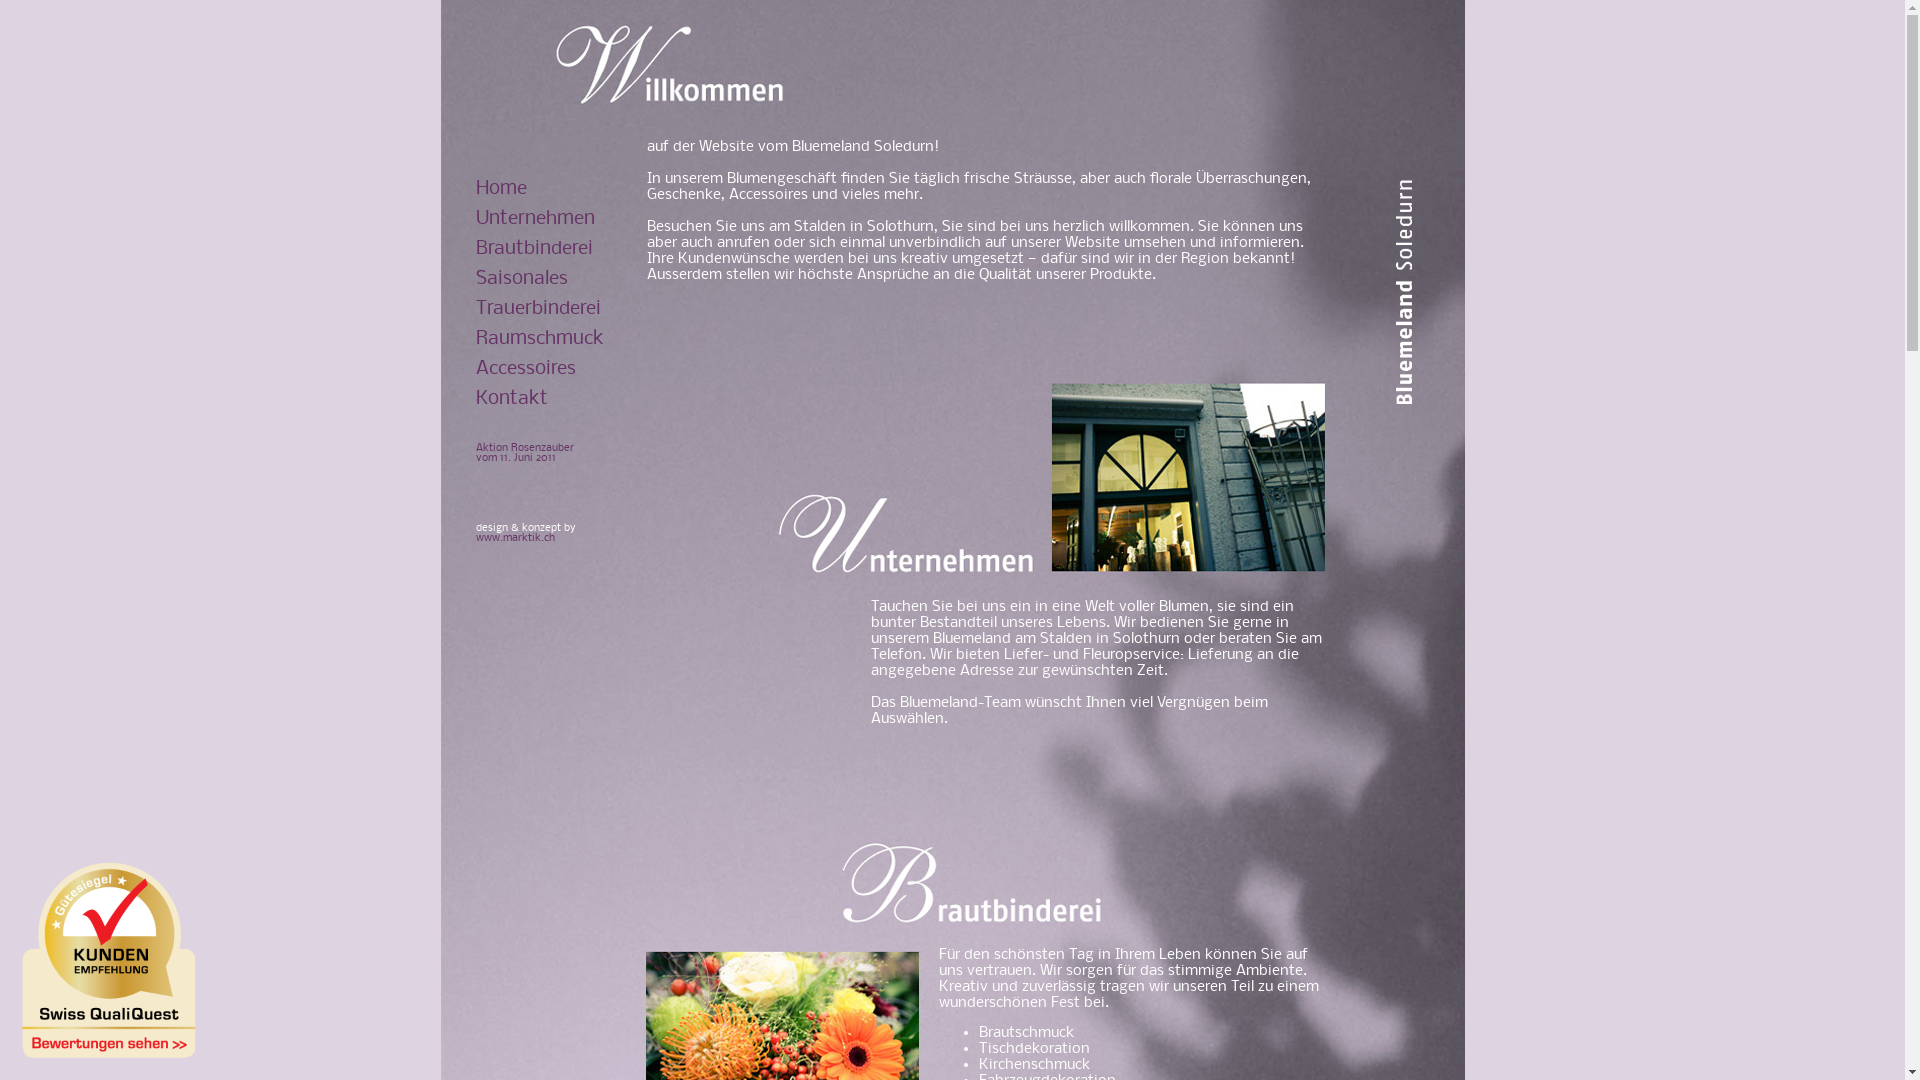  Describe the element at coordinates (540, 338) in the screenshot. I see `Raumschmuck` at that location.